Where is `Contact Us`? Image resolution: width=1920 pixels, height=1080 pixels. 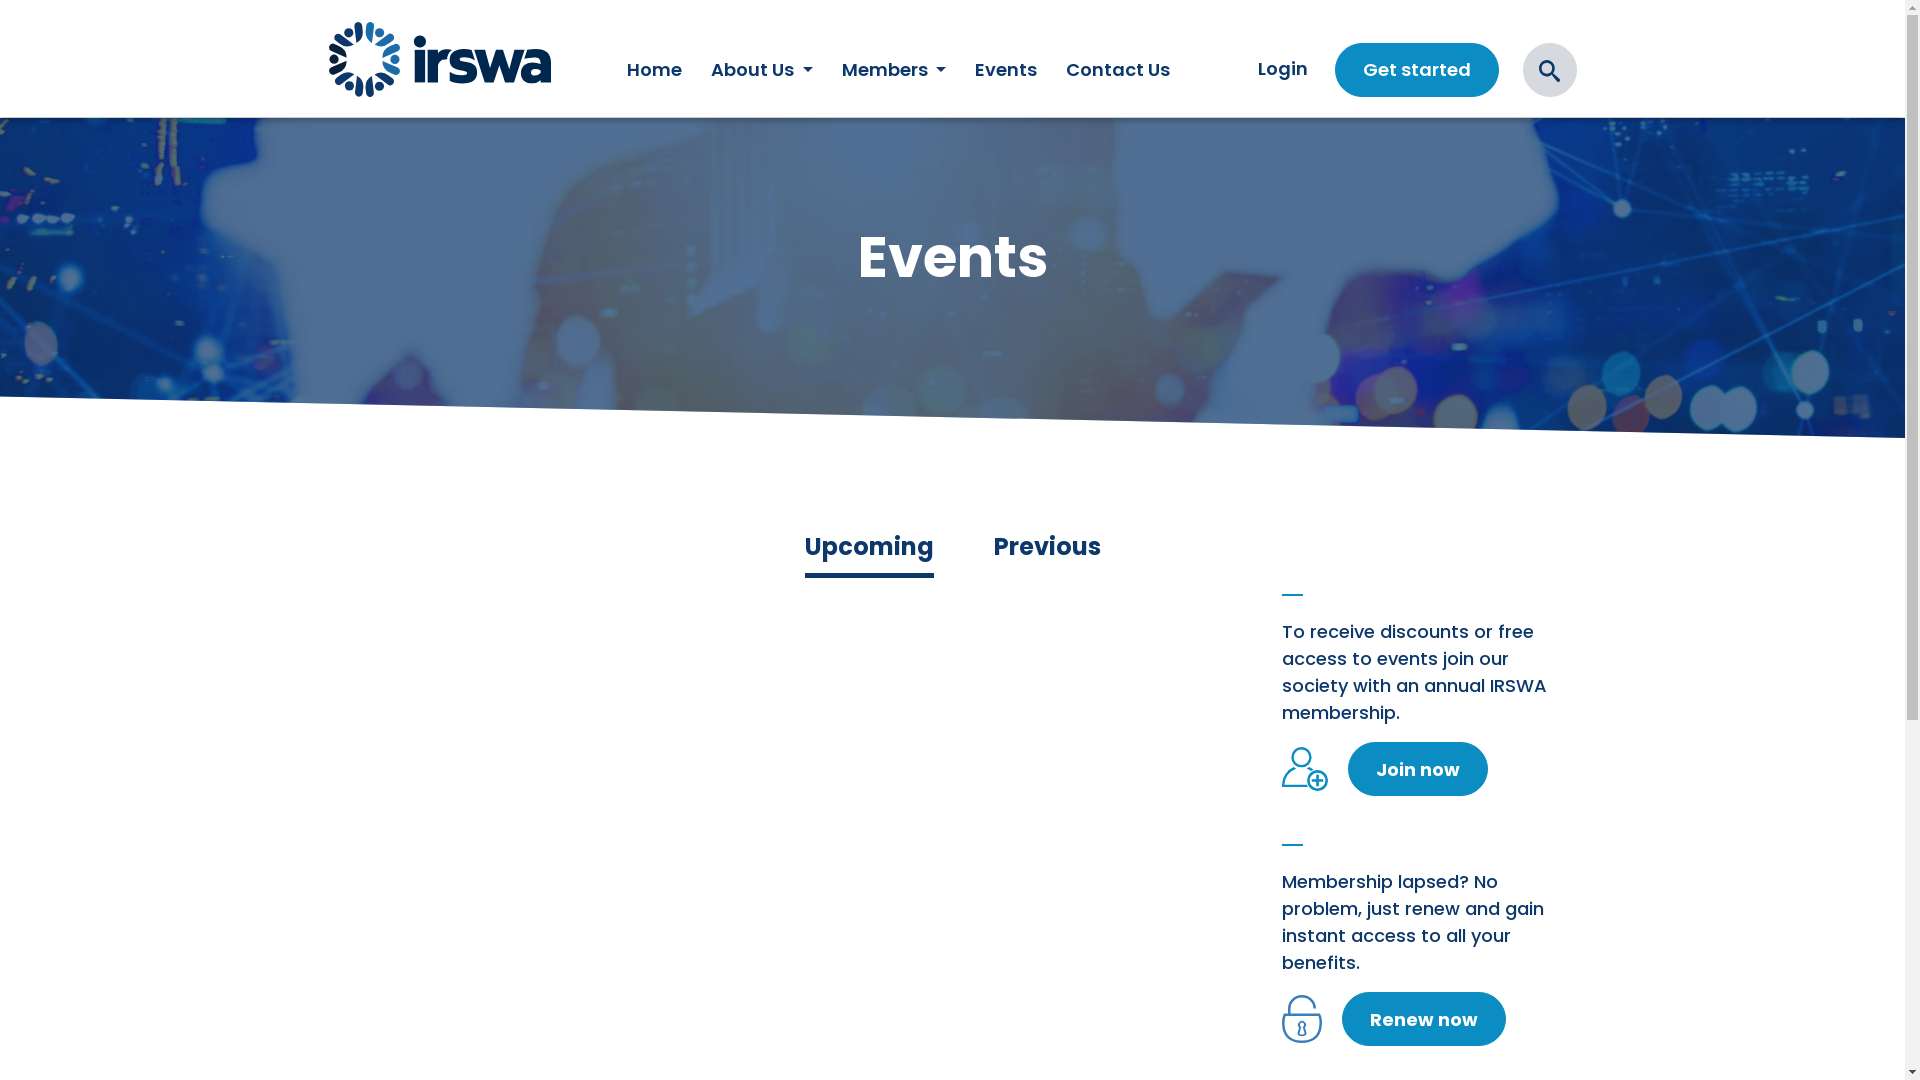
Contact Us is located at coordinates (1118, 70).